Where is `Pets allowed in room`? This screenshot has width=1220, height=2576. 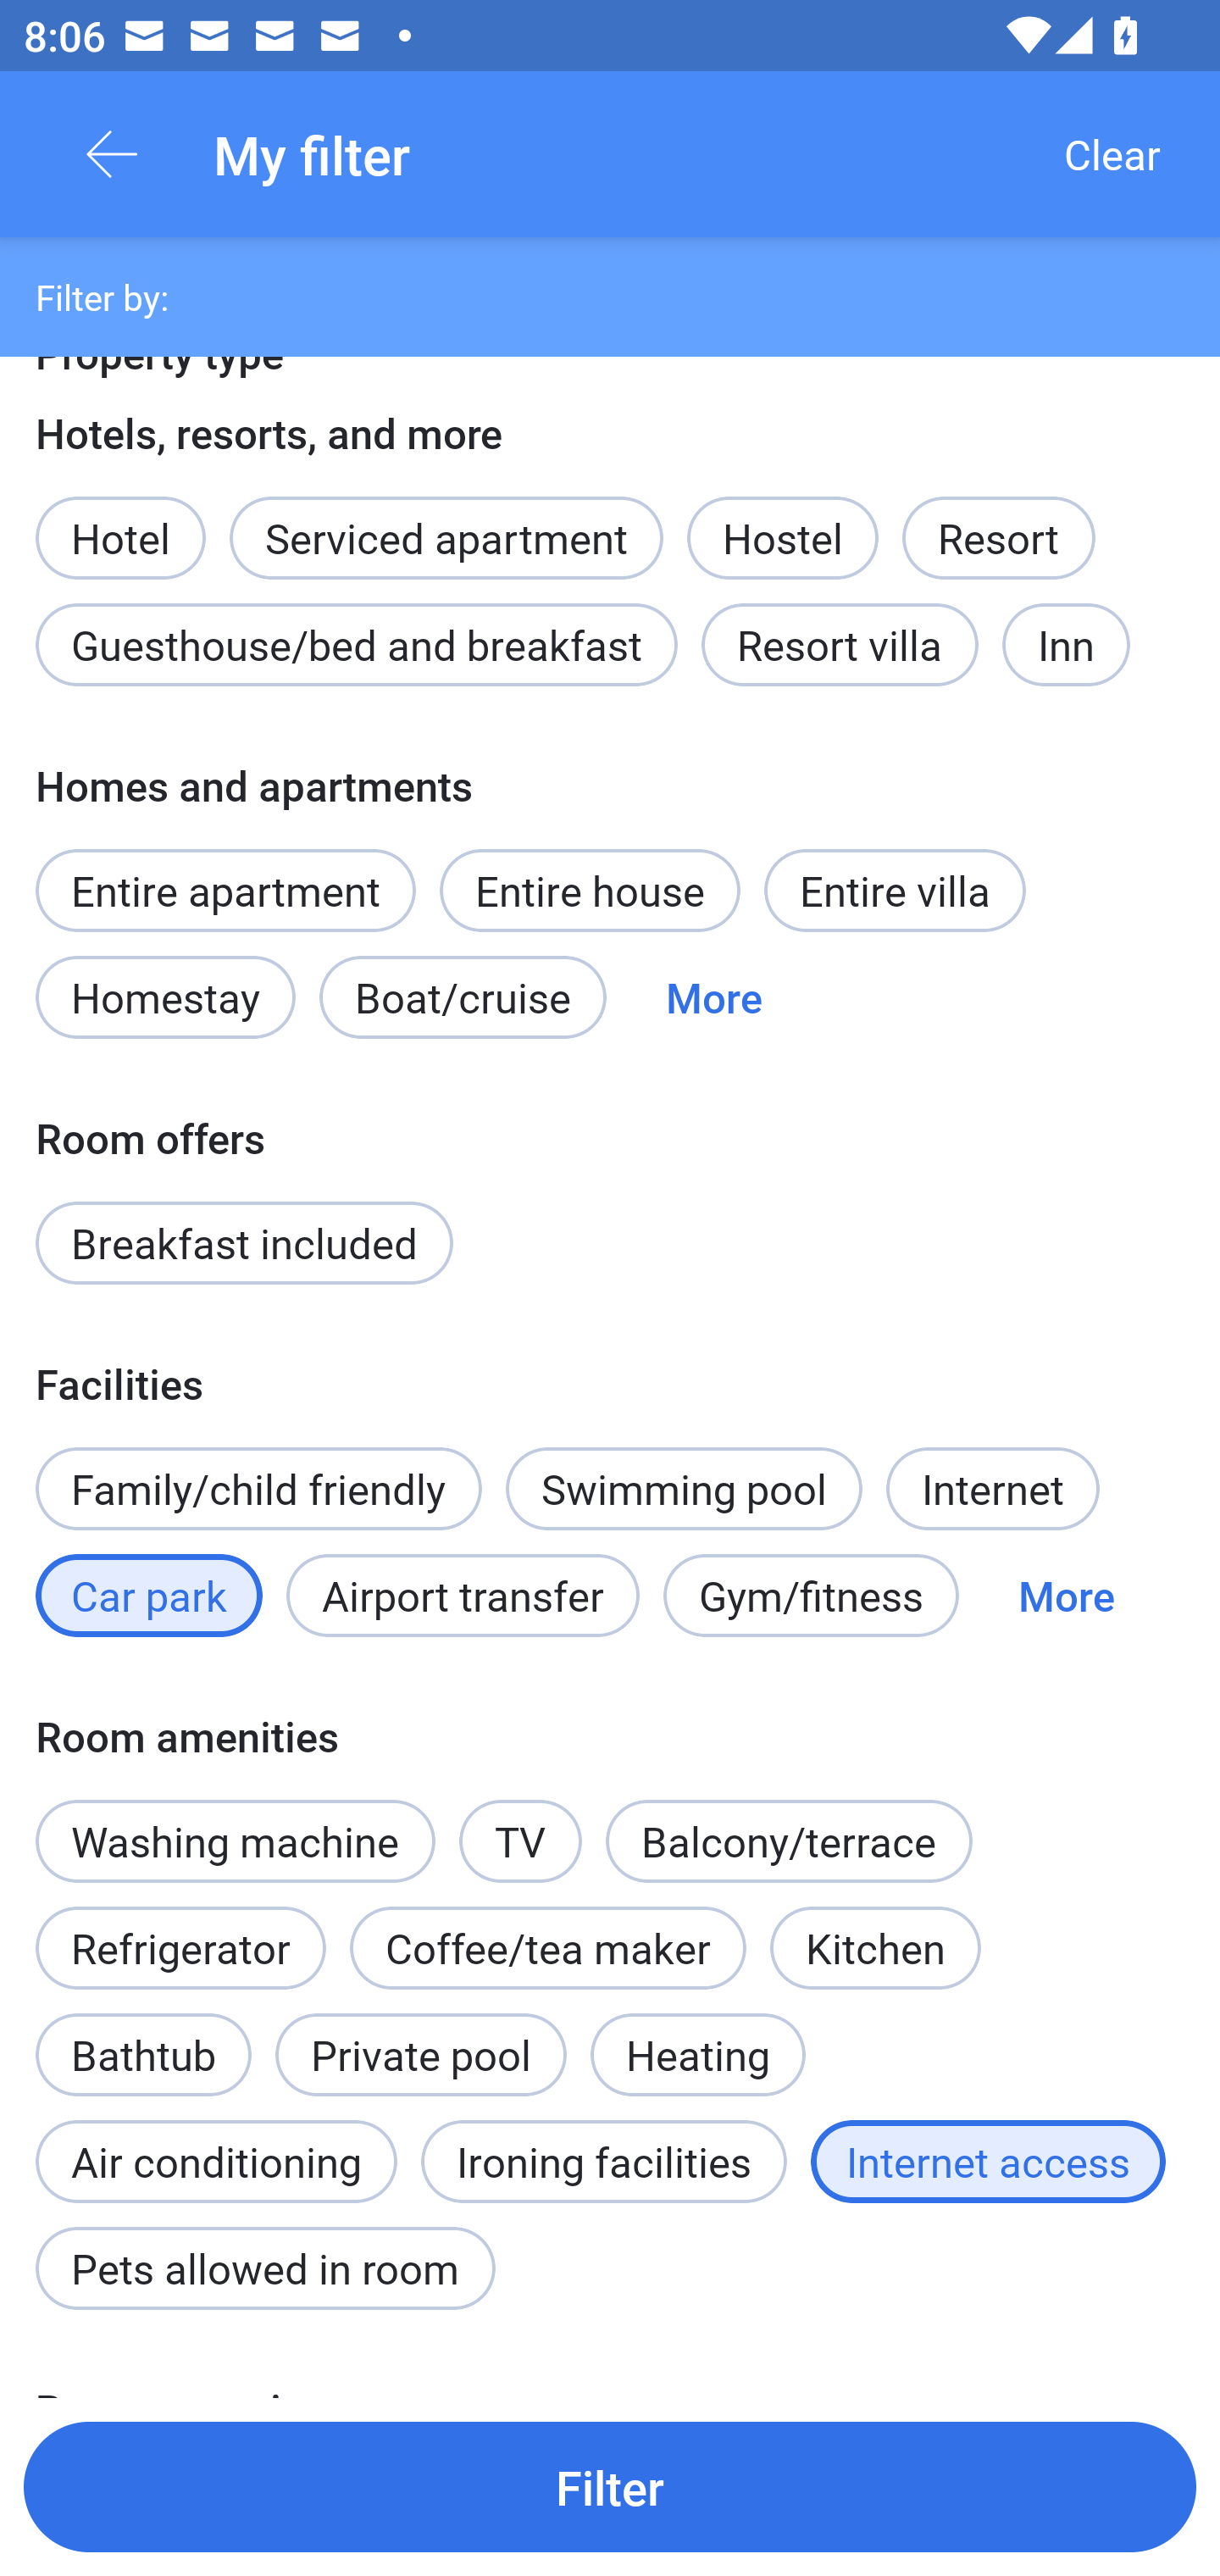 Pets allowed in room is located at coordinates (264, 2268).